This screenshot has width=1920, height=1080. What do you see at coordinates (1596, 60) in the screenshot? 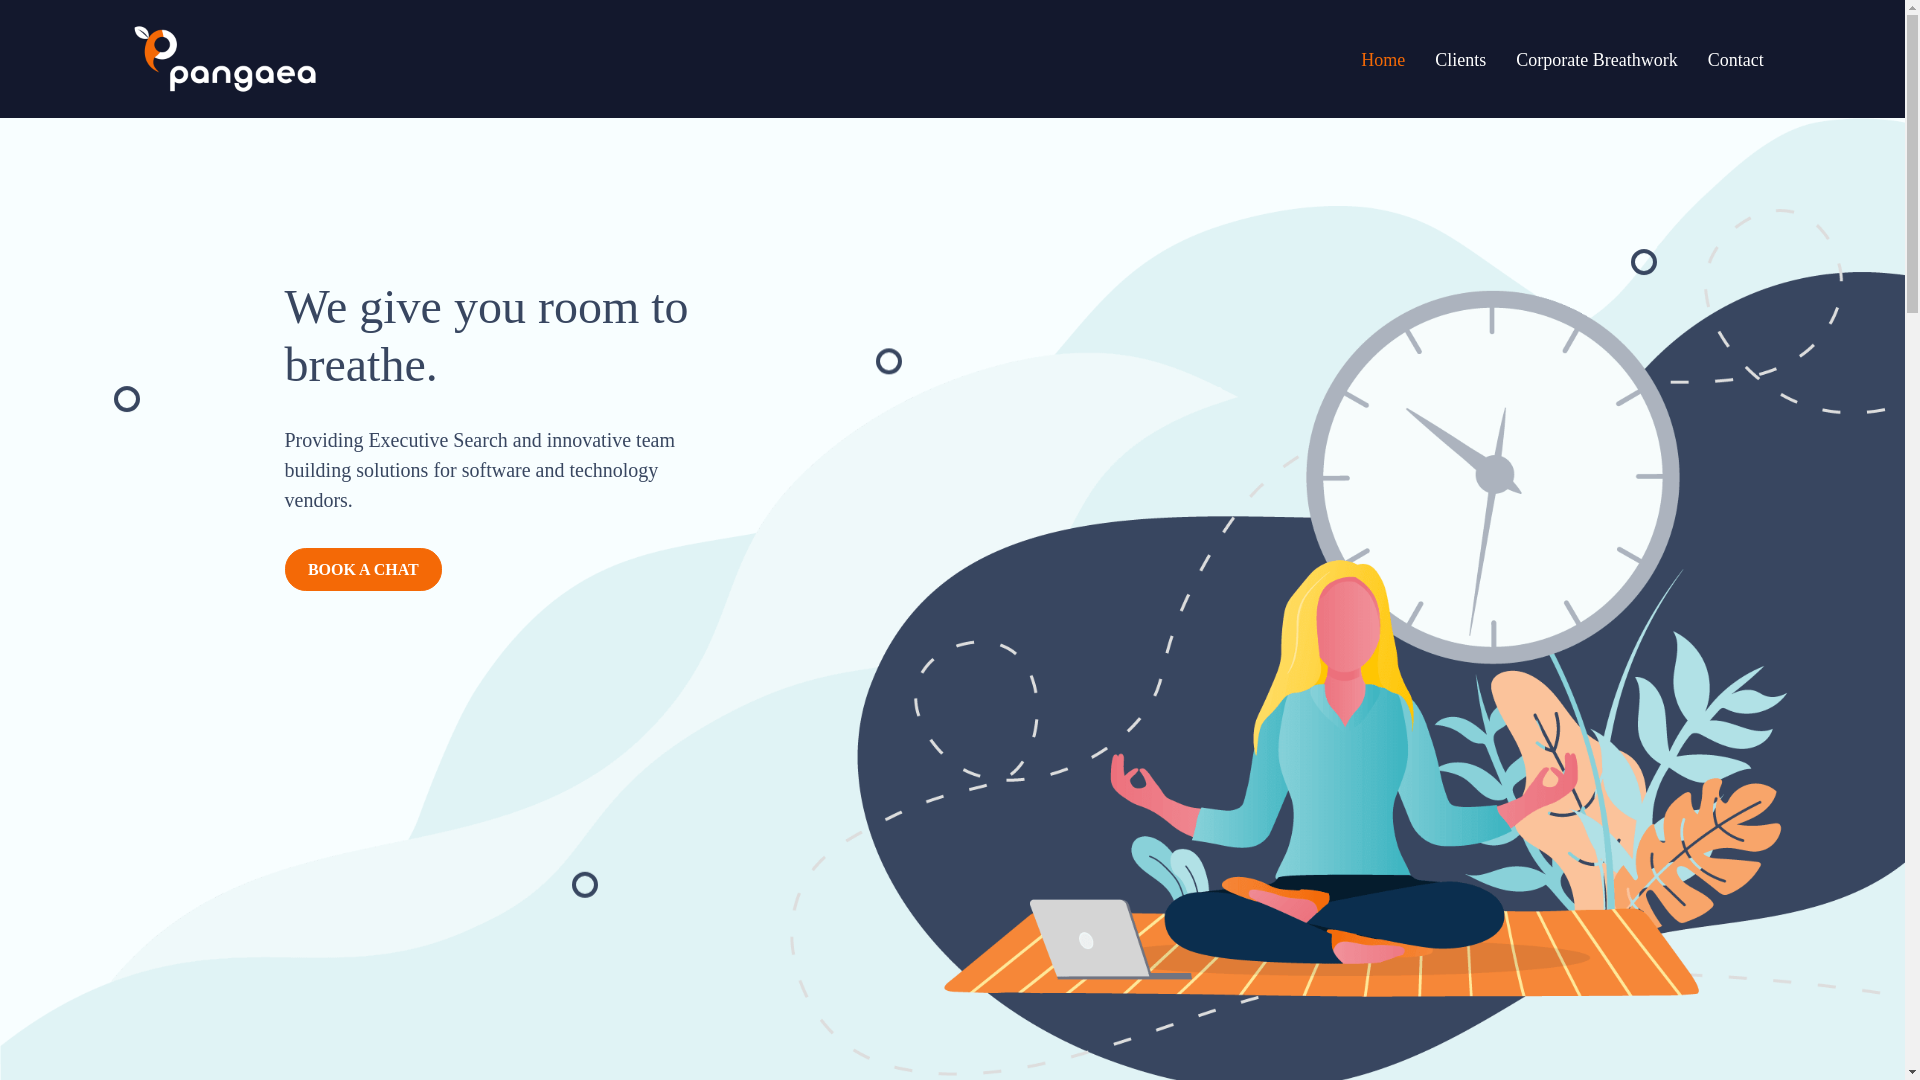
I see `Corporate Breathwork` at bounding box center [1596, 60].